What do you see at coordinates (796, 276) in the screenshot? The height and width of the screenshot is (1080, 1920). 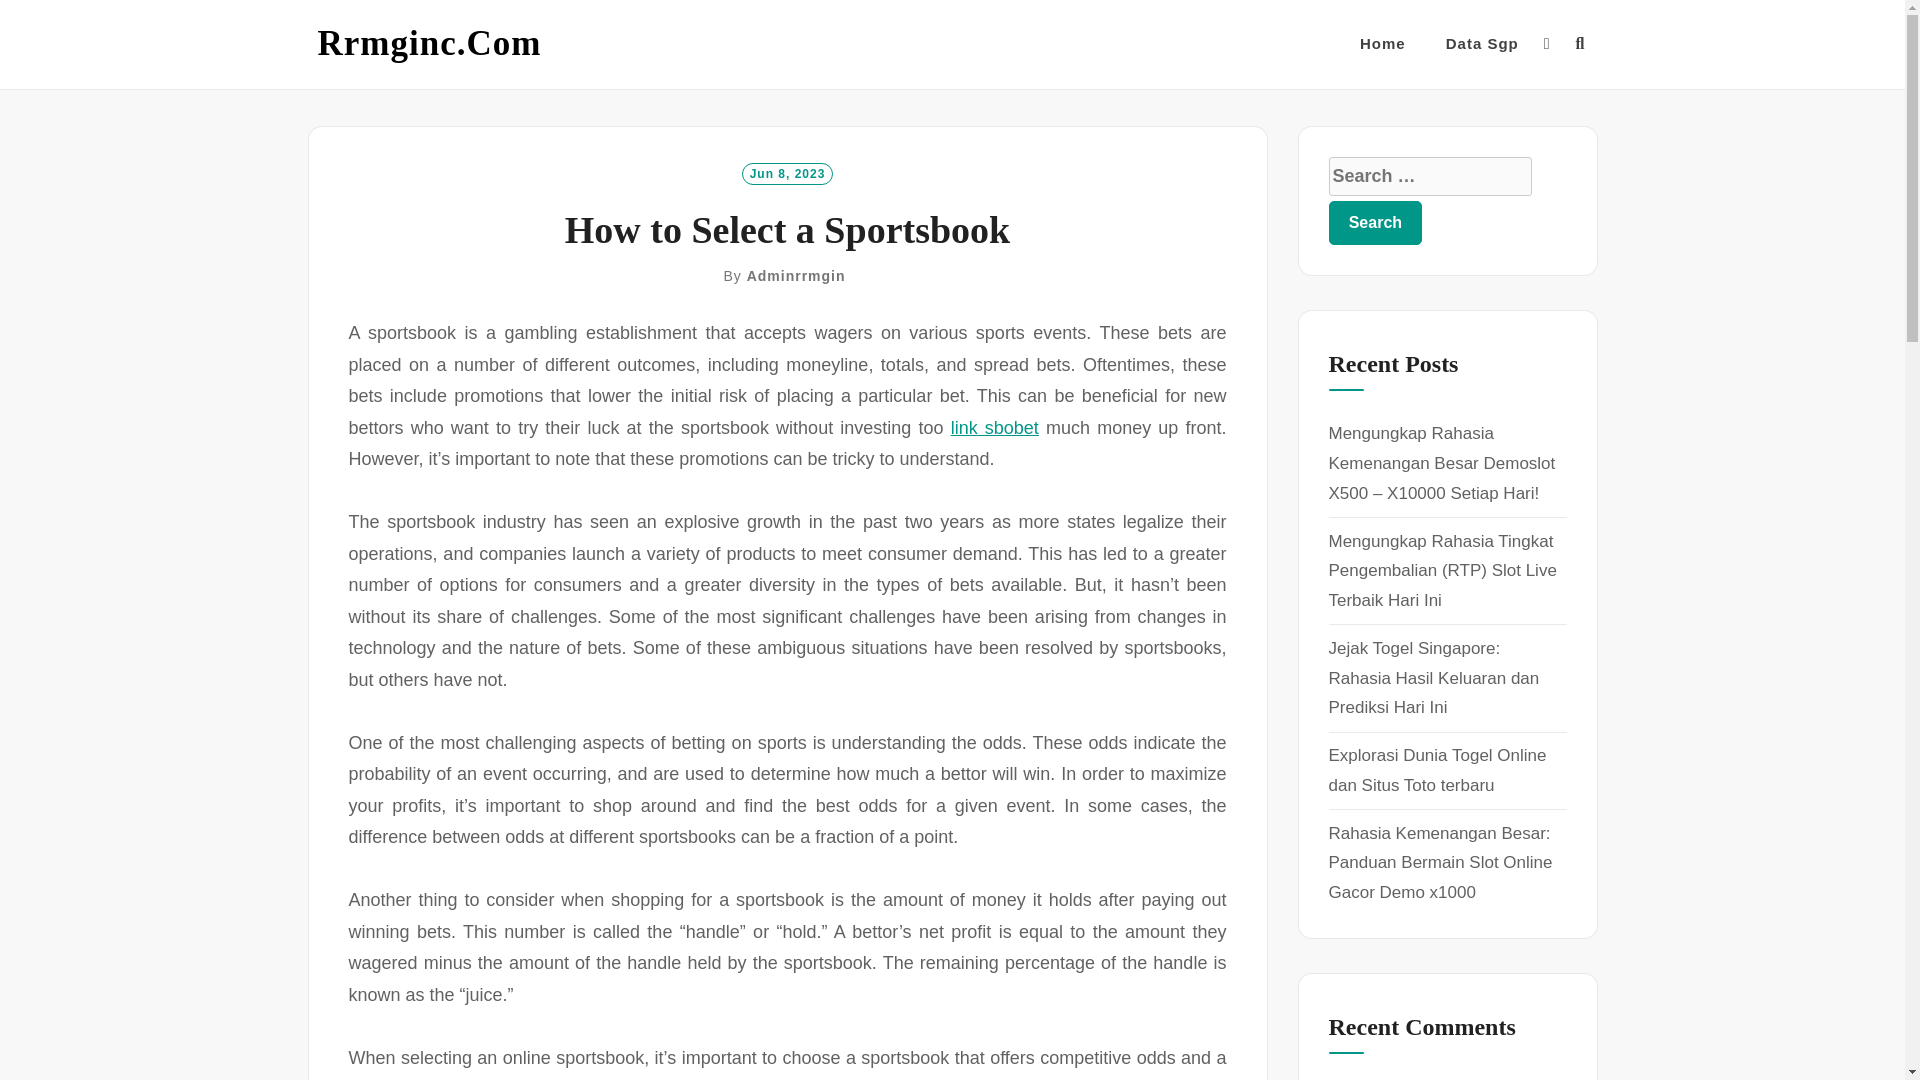 I see `Adminrrmgin` at bounding box center [796, 276].